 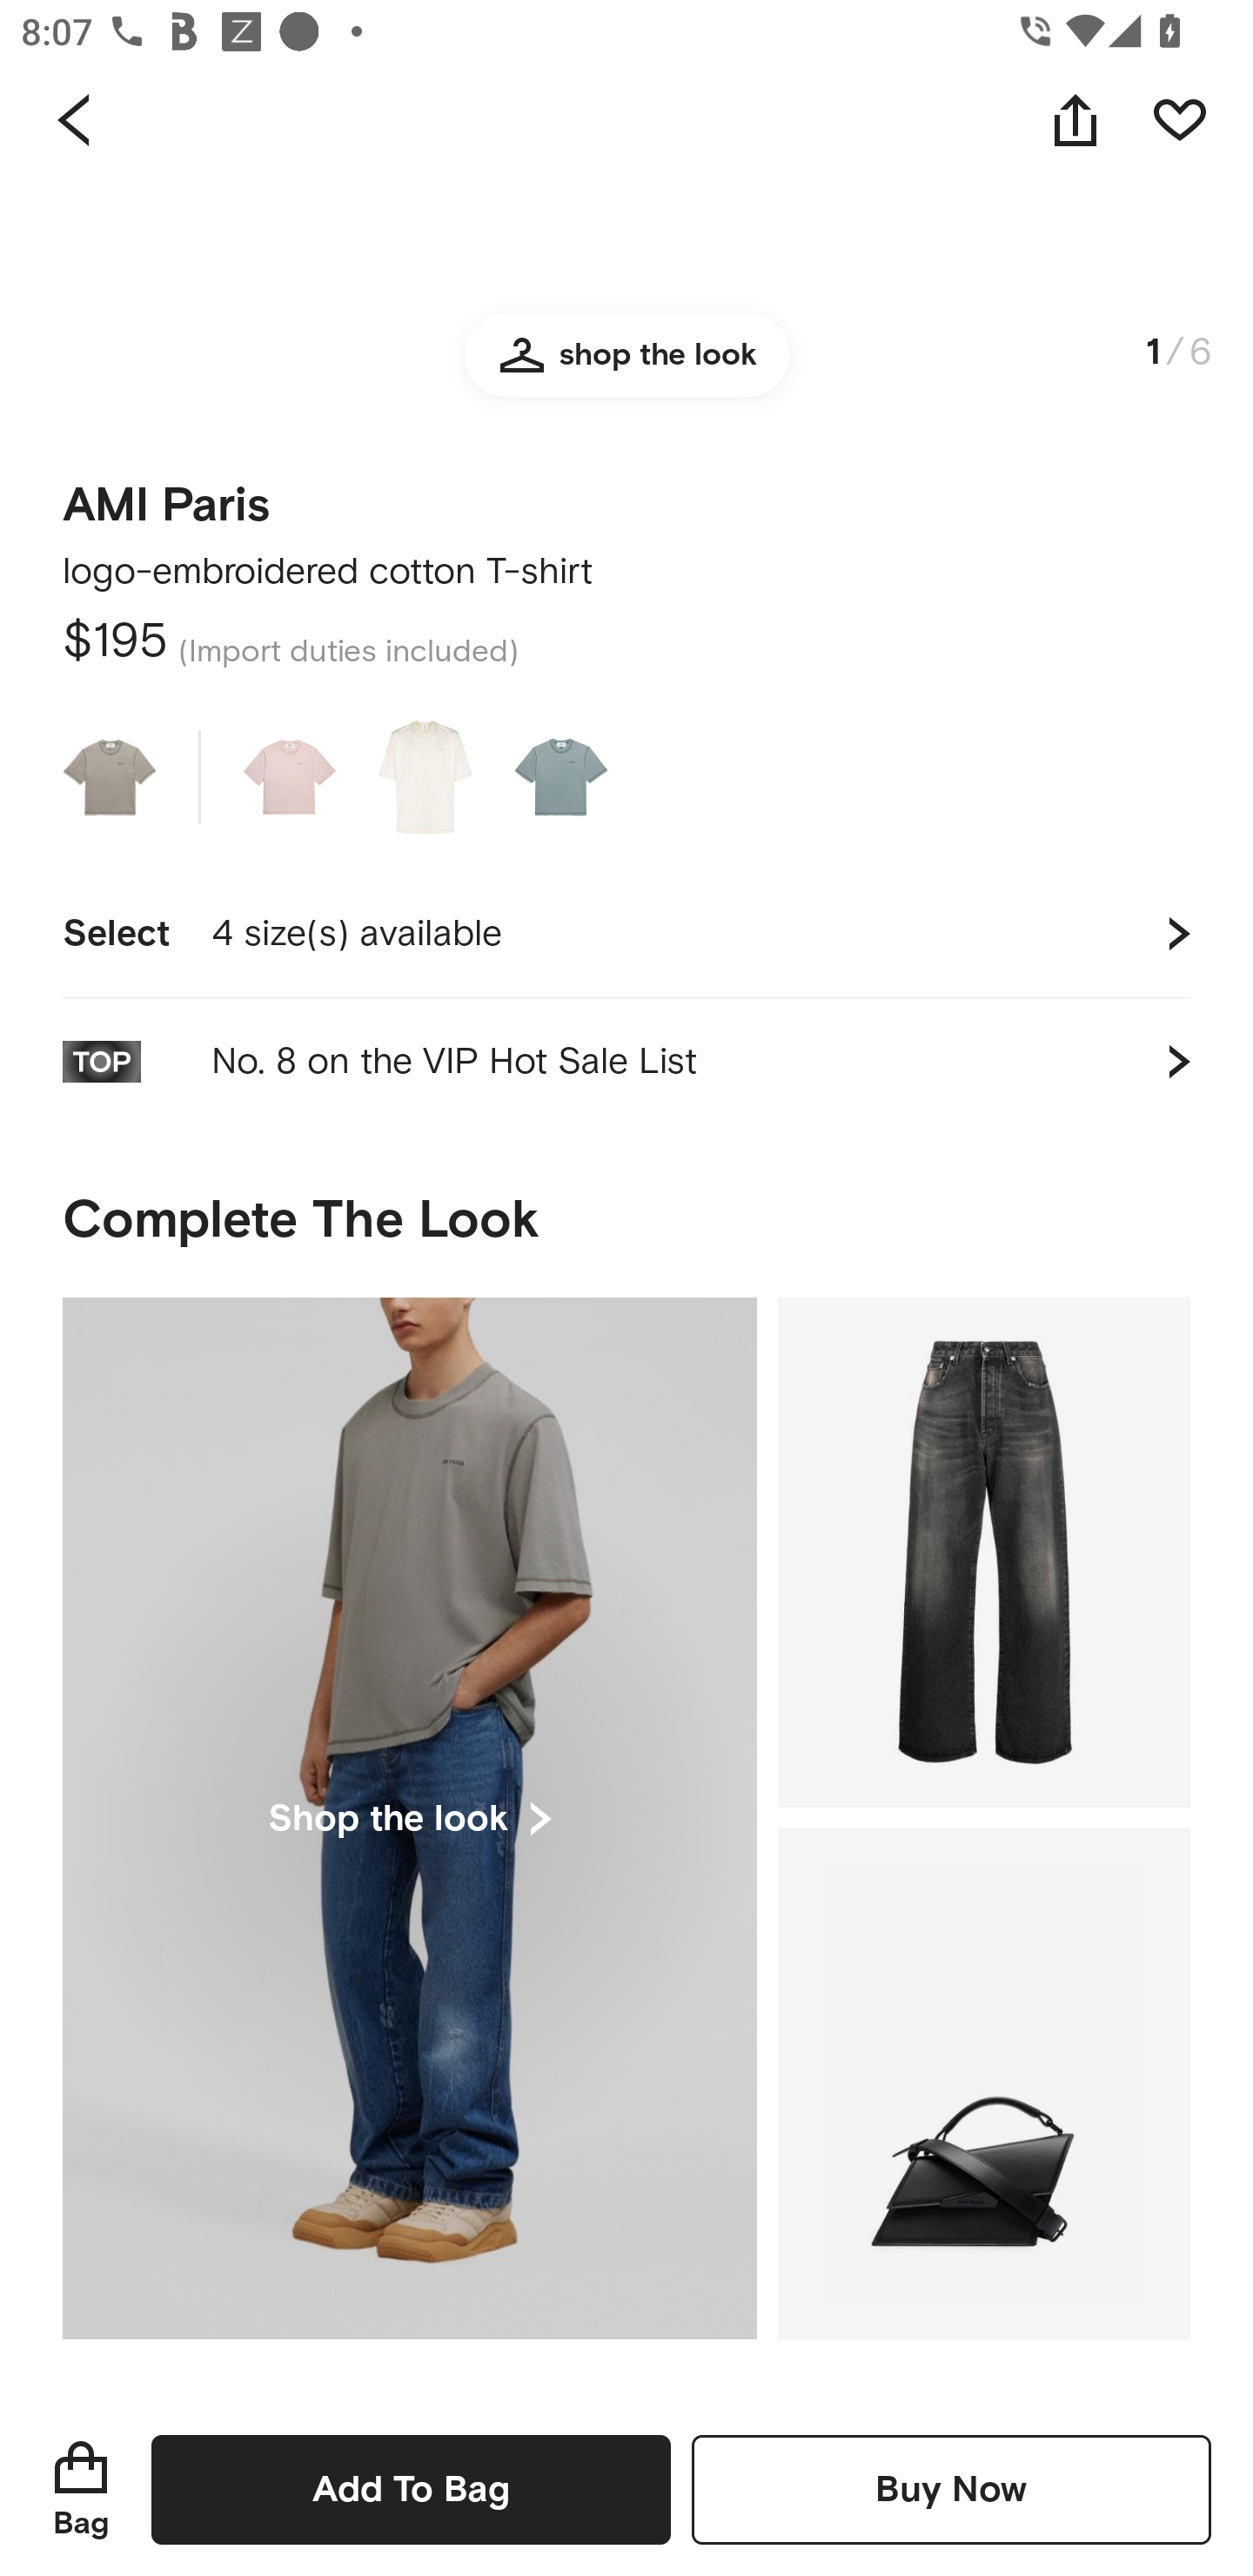 What do you see at coordinates (626, 1061) in the screenshot?
I see `No. 8 on the VIP Hot Sale List` at bounding box center [626, 1061].